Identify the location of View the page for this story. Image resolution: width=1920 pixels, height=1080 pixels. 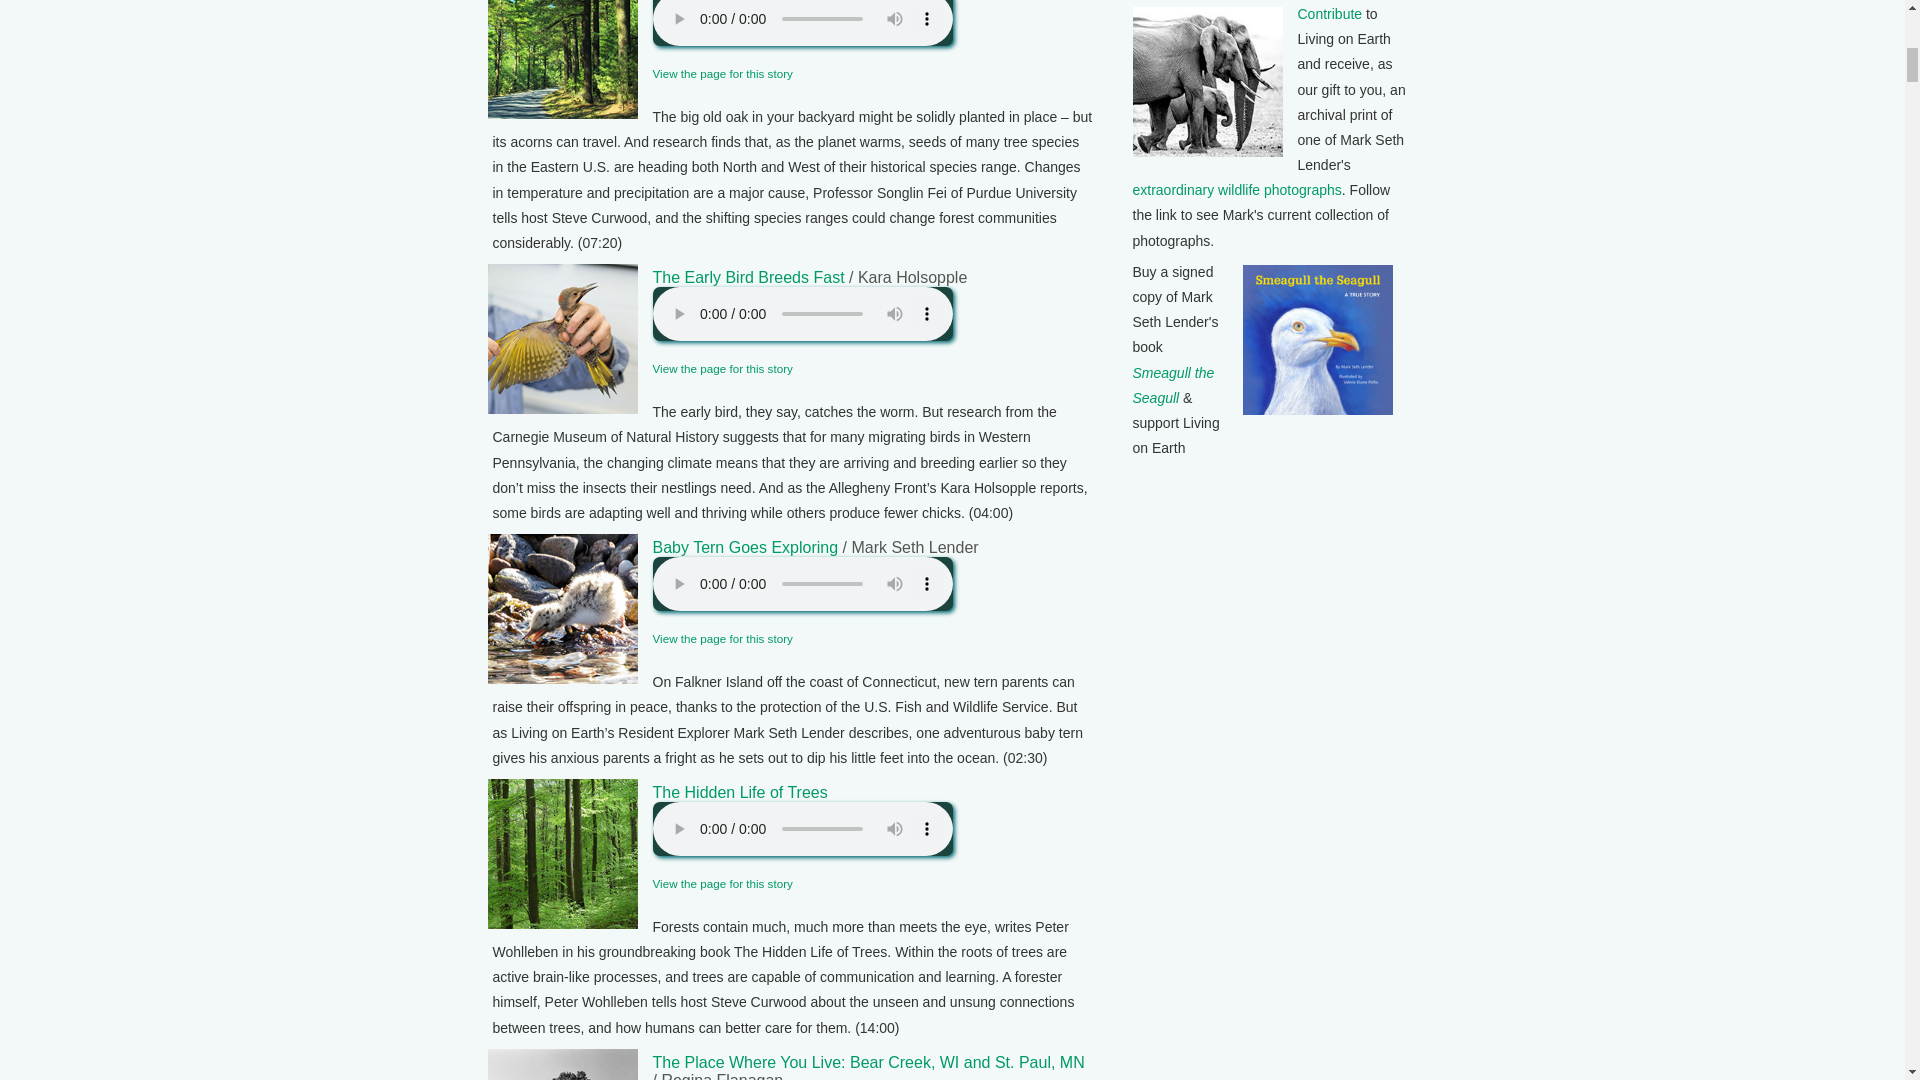
(722, 72).